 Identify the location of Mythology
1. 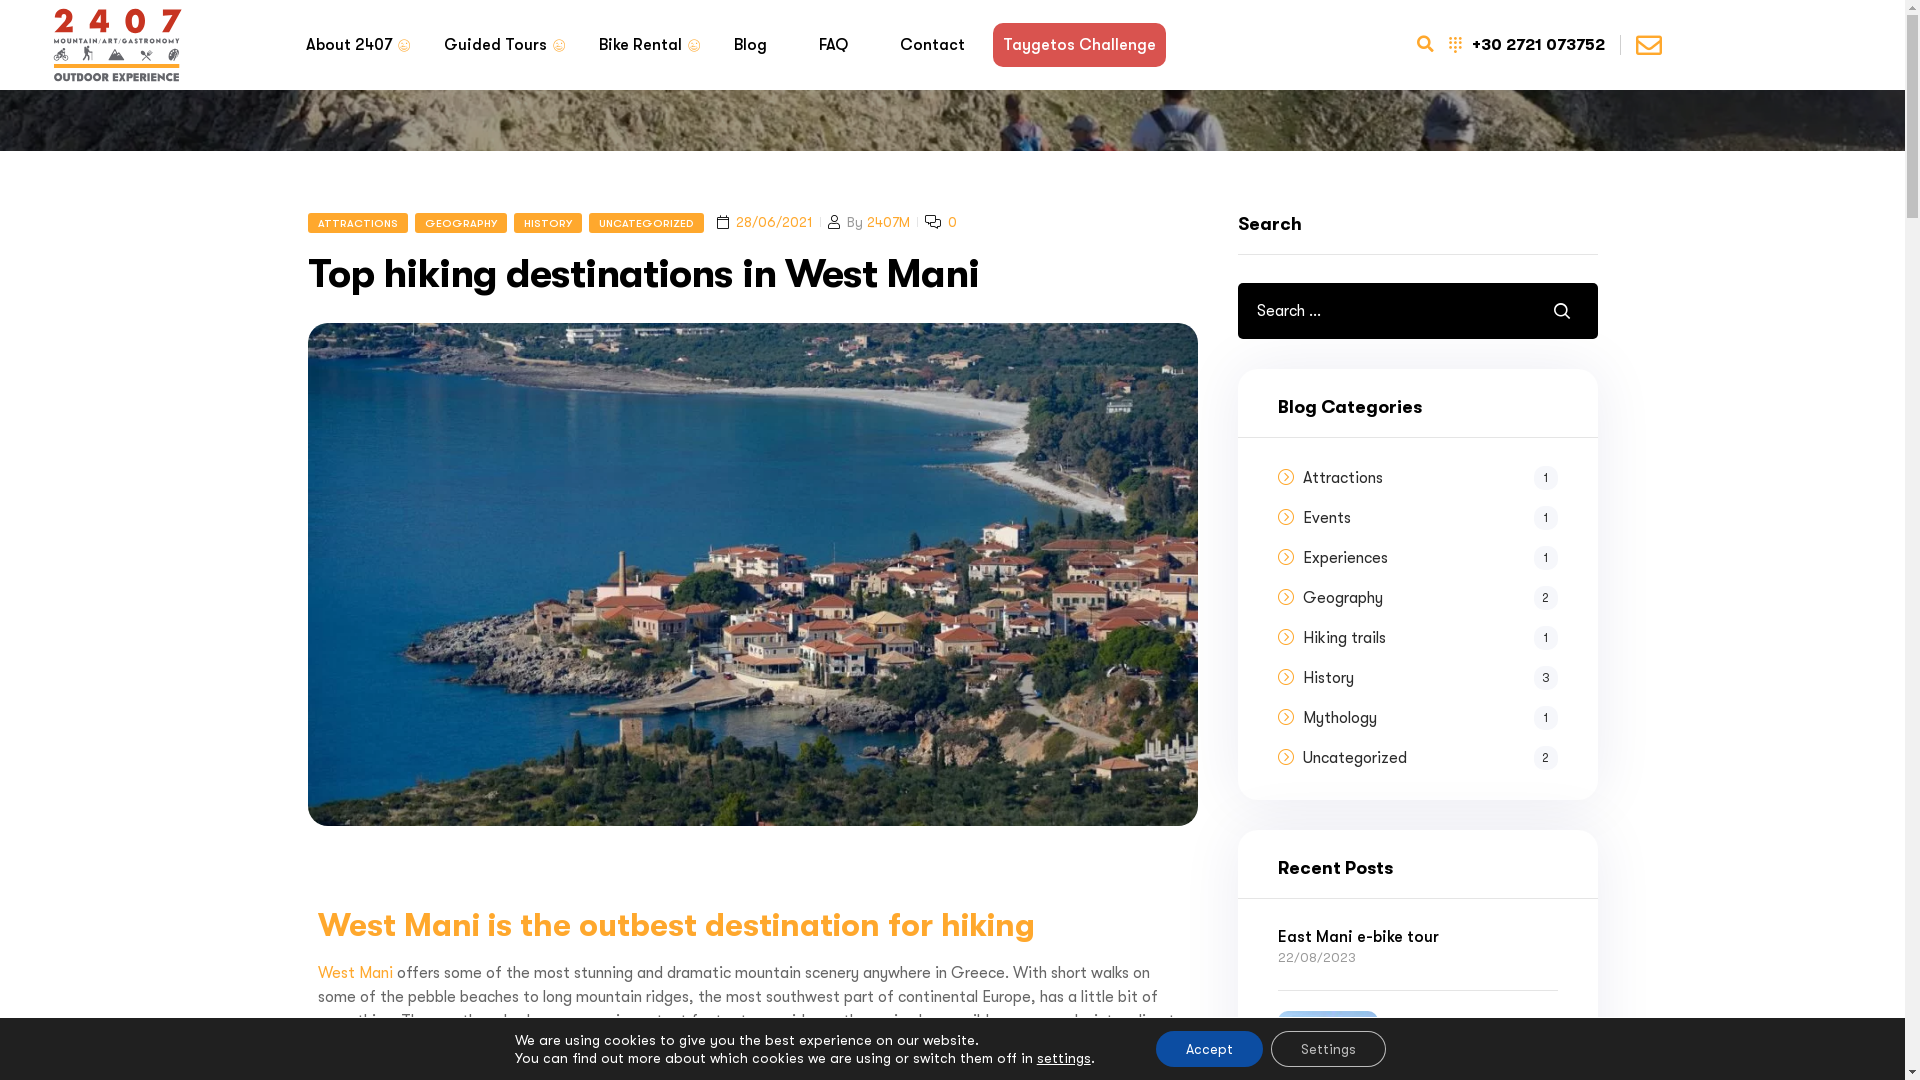
(1430, 718).